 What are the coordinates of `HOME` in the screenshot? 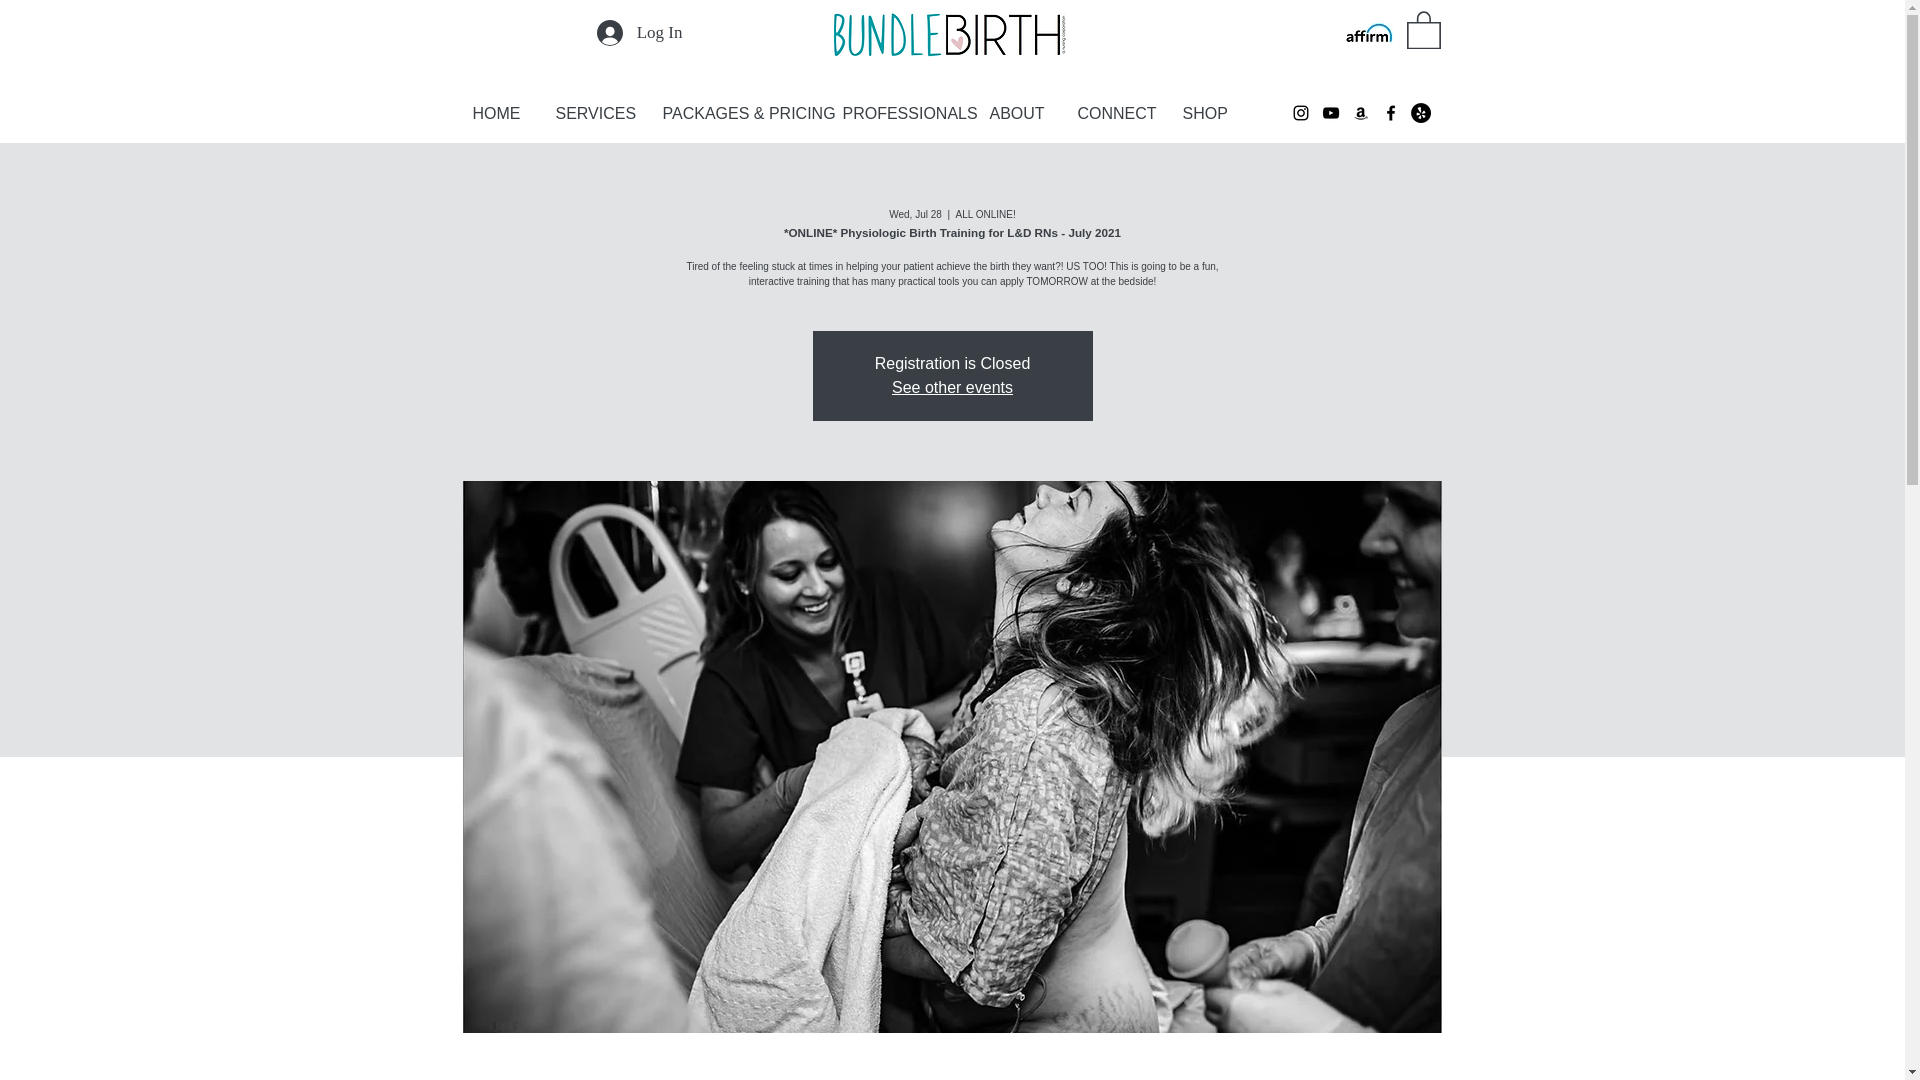 It's located at (504, 114).